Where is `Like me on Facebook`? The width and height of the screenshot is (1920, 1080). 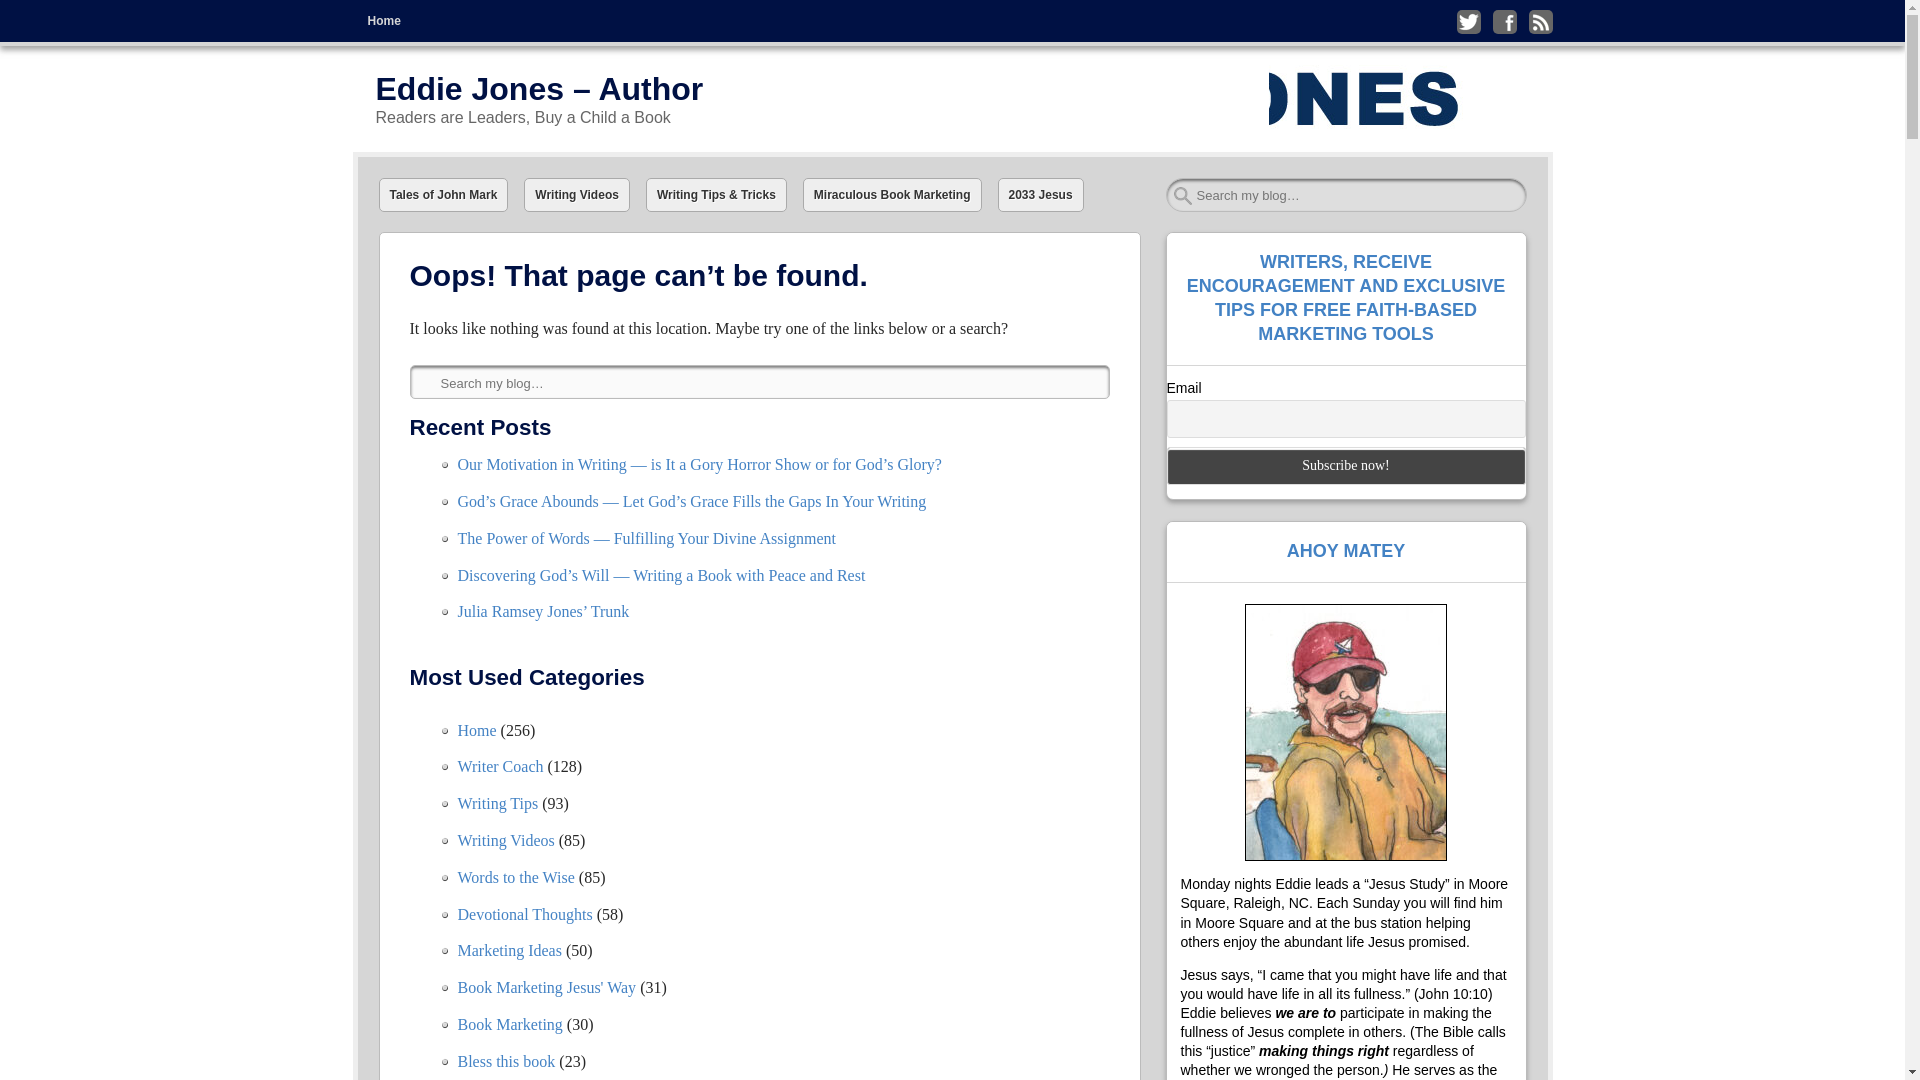
Like me on Facebook is located at coordinates (1504, 21).